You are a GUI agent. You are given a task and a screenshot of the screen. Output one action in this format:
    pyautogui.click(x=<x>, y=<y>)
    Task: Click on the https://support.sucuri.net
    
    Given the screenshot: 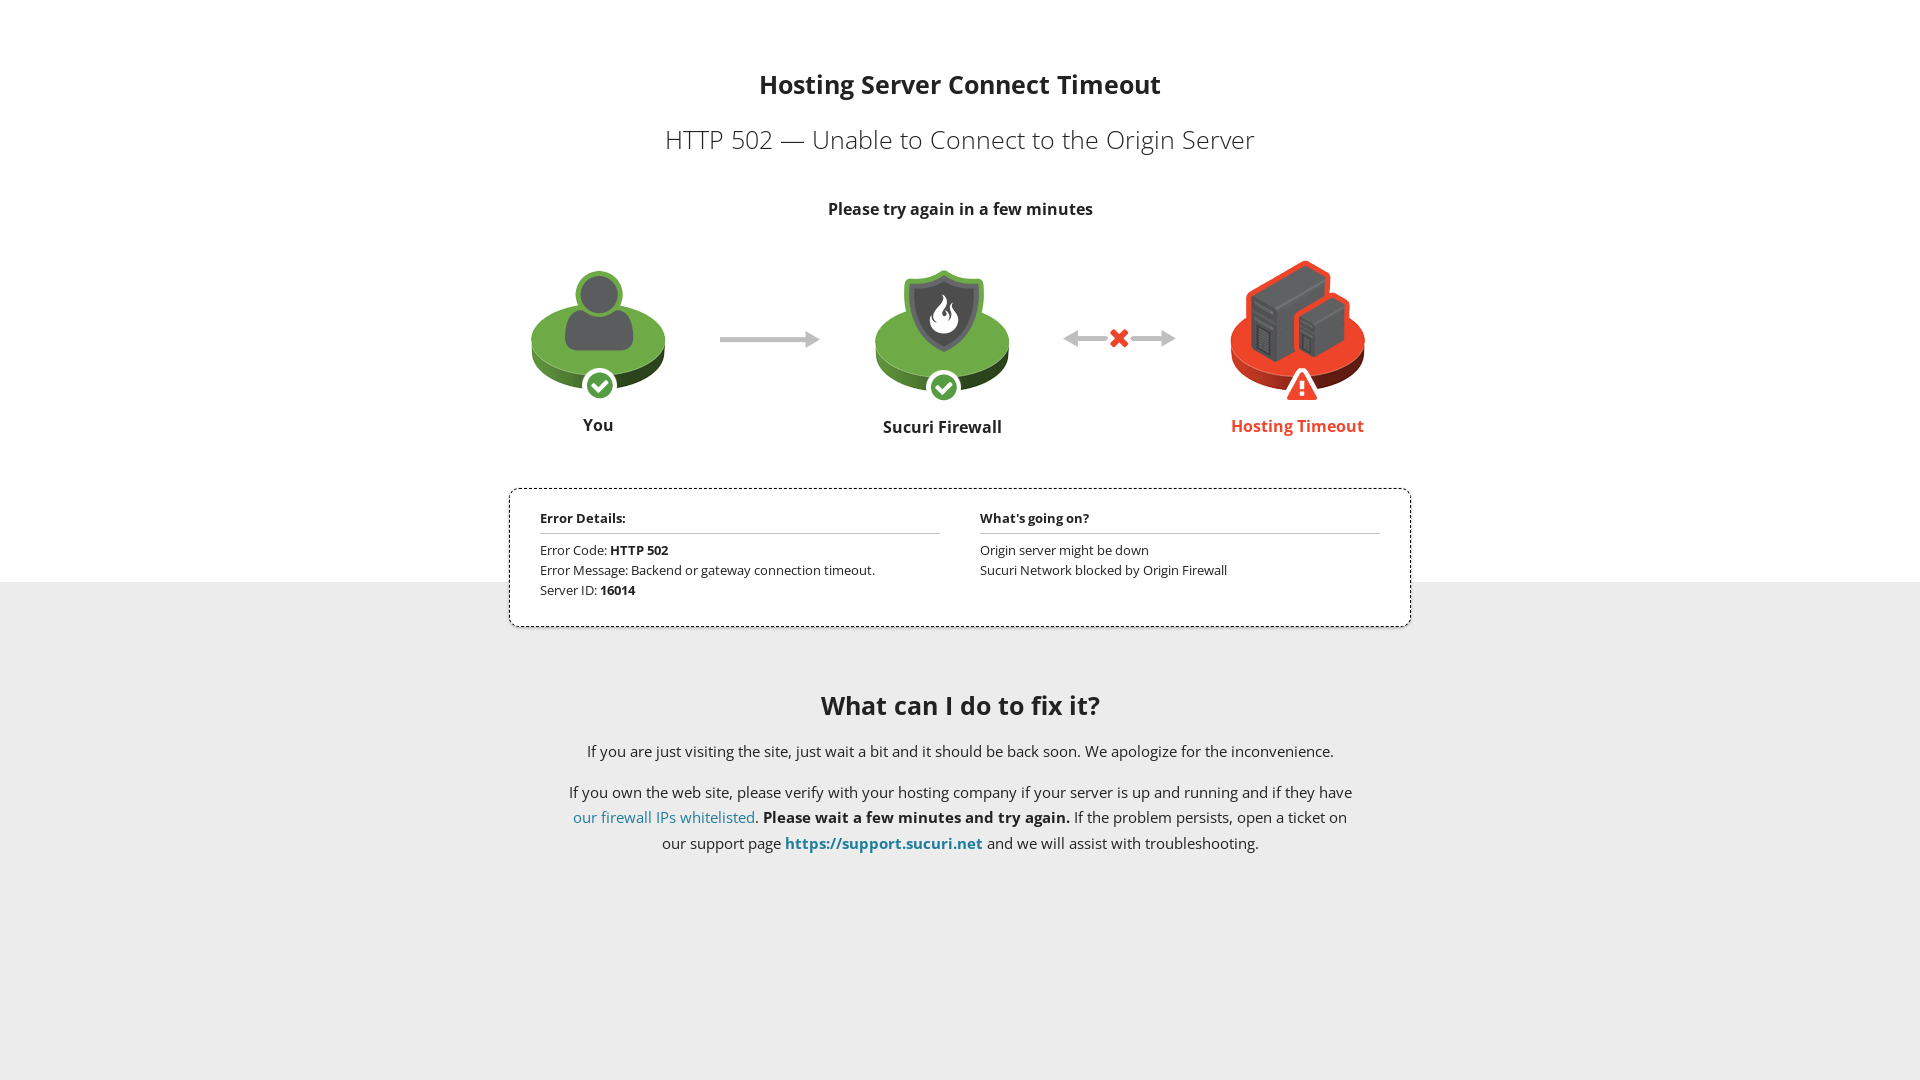 What is the action you would take?
    pyautogui.click(x=883, y=842)
    